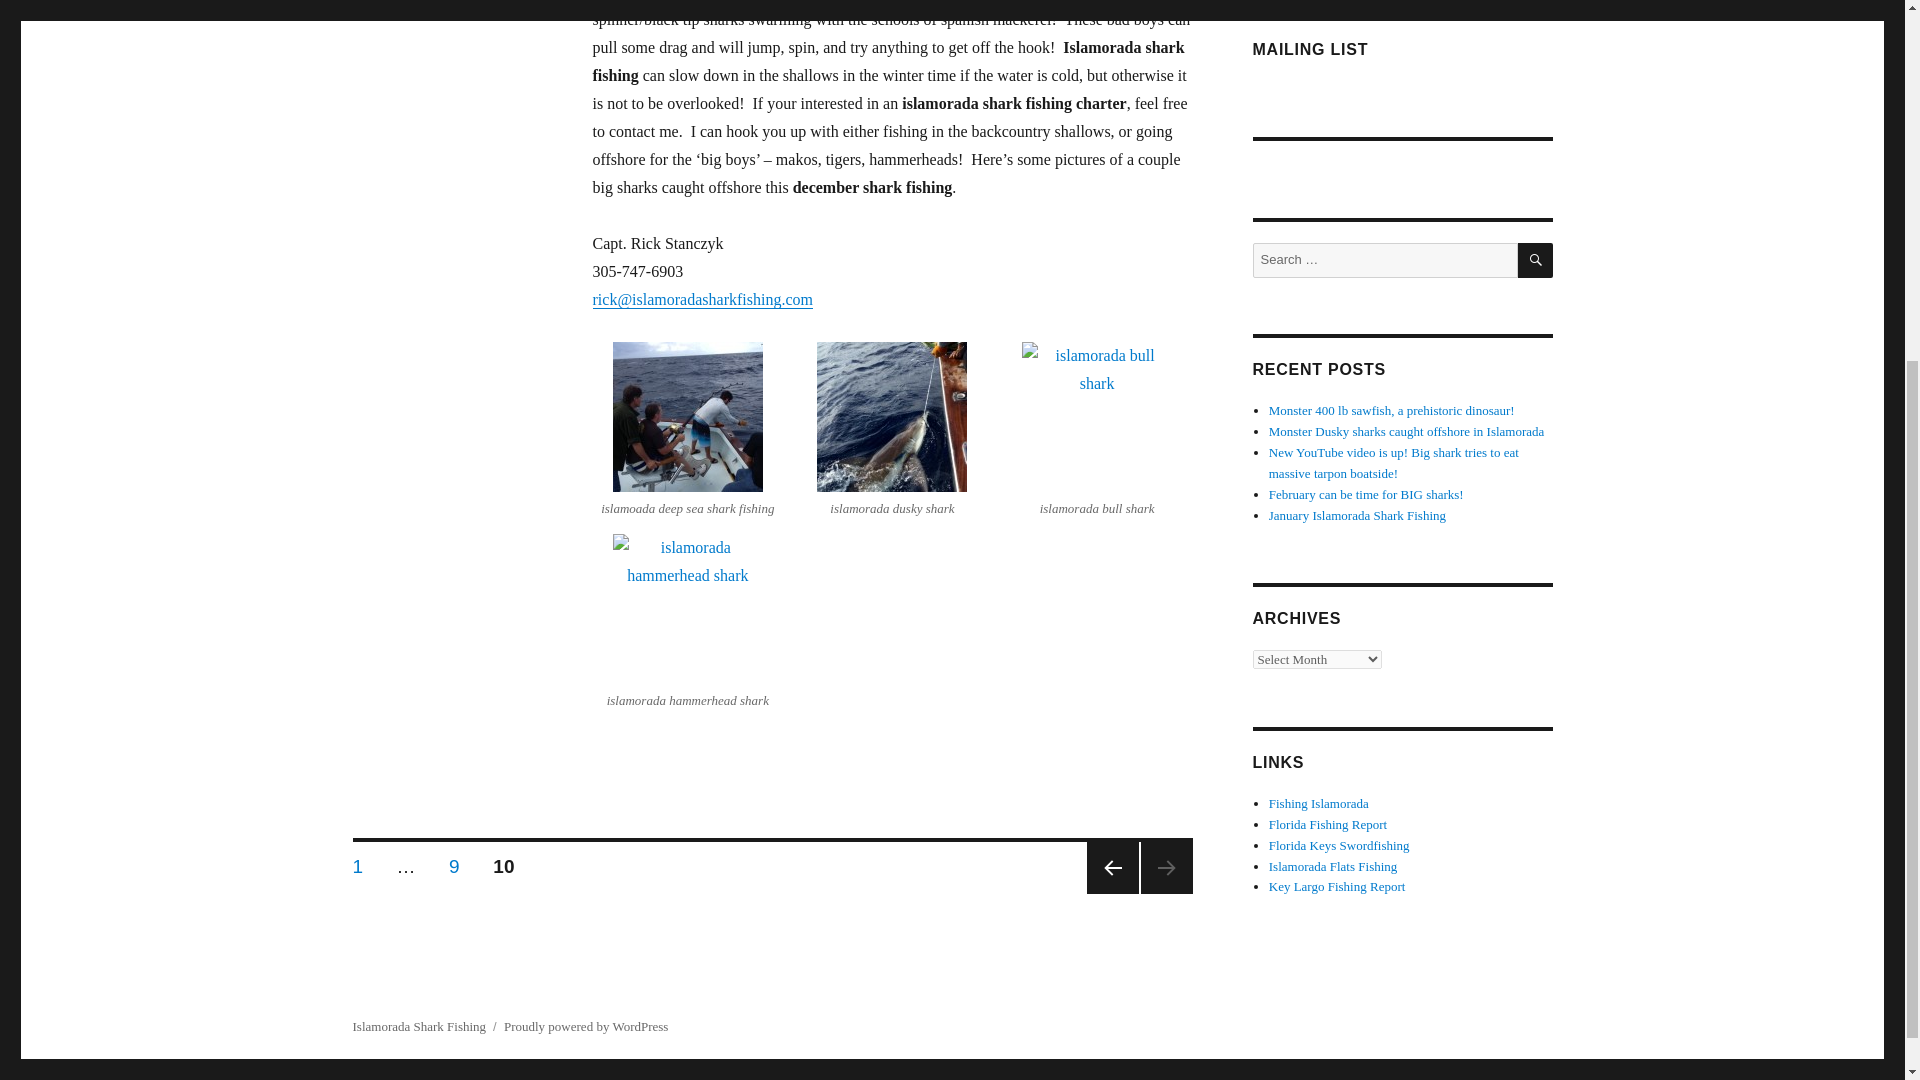 The height and width of the screenshot is (1080, 1920). What do you see at coordinates (1339, 846) in the screenshot?
I see `Florida Keys Swordfishing` at bounding box center [1339, 846].